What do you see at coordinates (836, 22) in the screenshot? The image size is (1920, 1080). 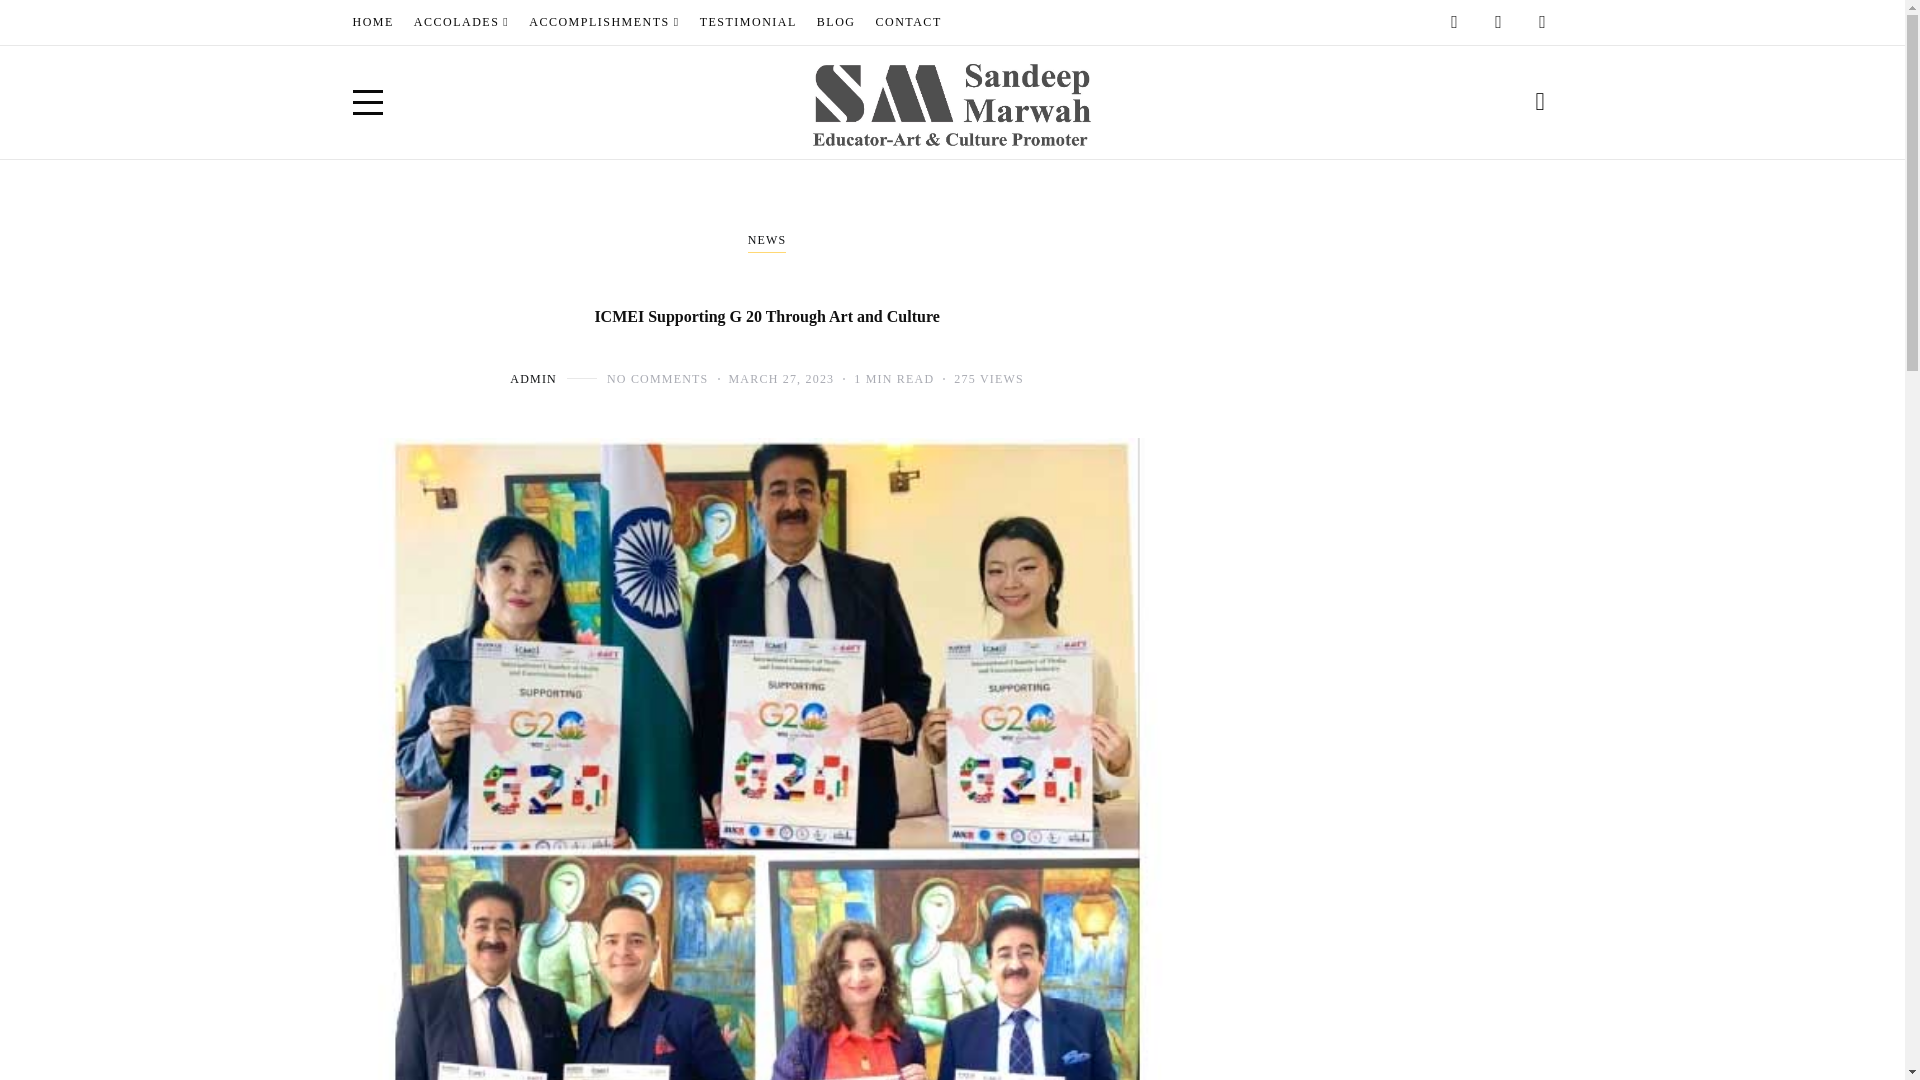 I see `BLOG` at bounding box center [836, 22].